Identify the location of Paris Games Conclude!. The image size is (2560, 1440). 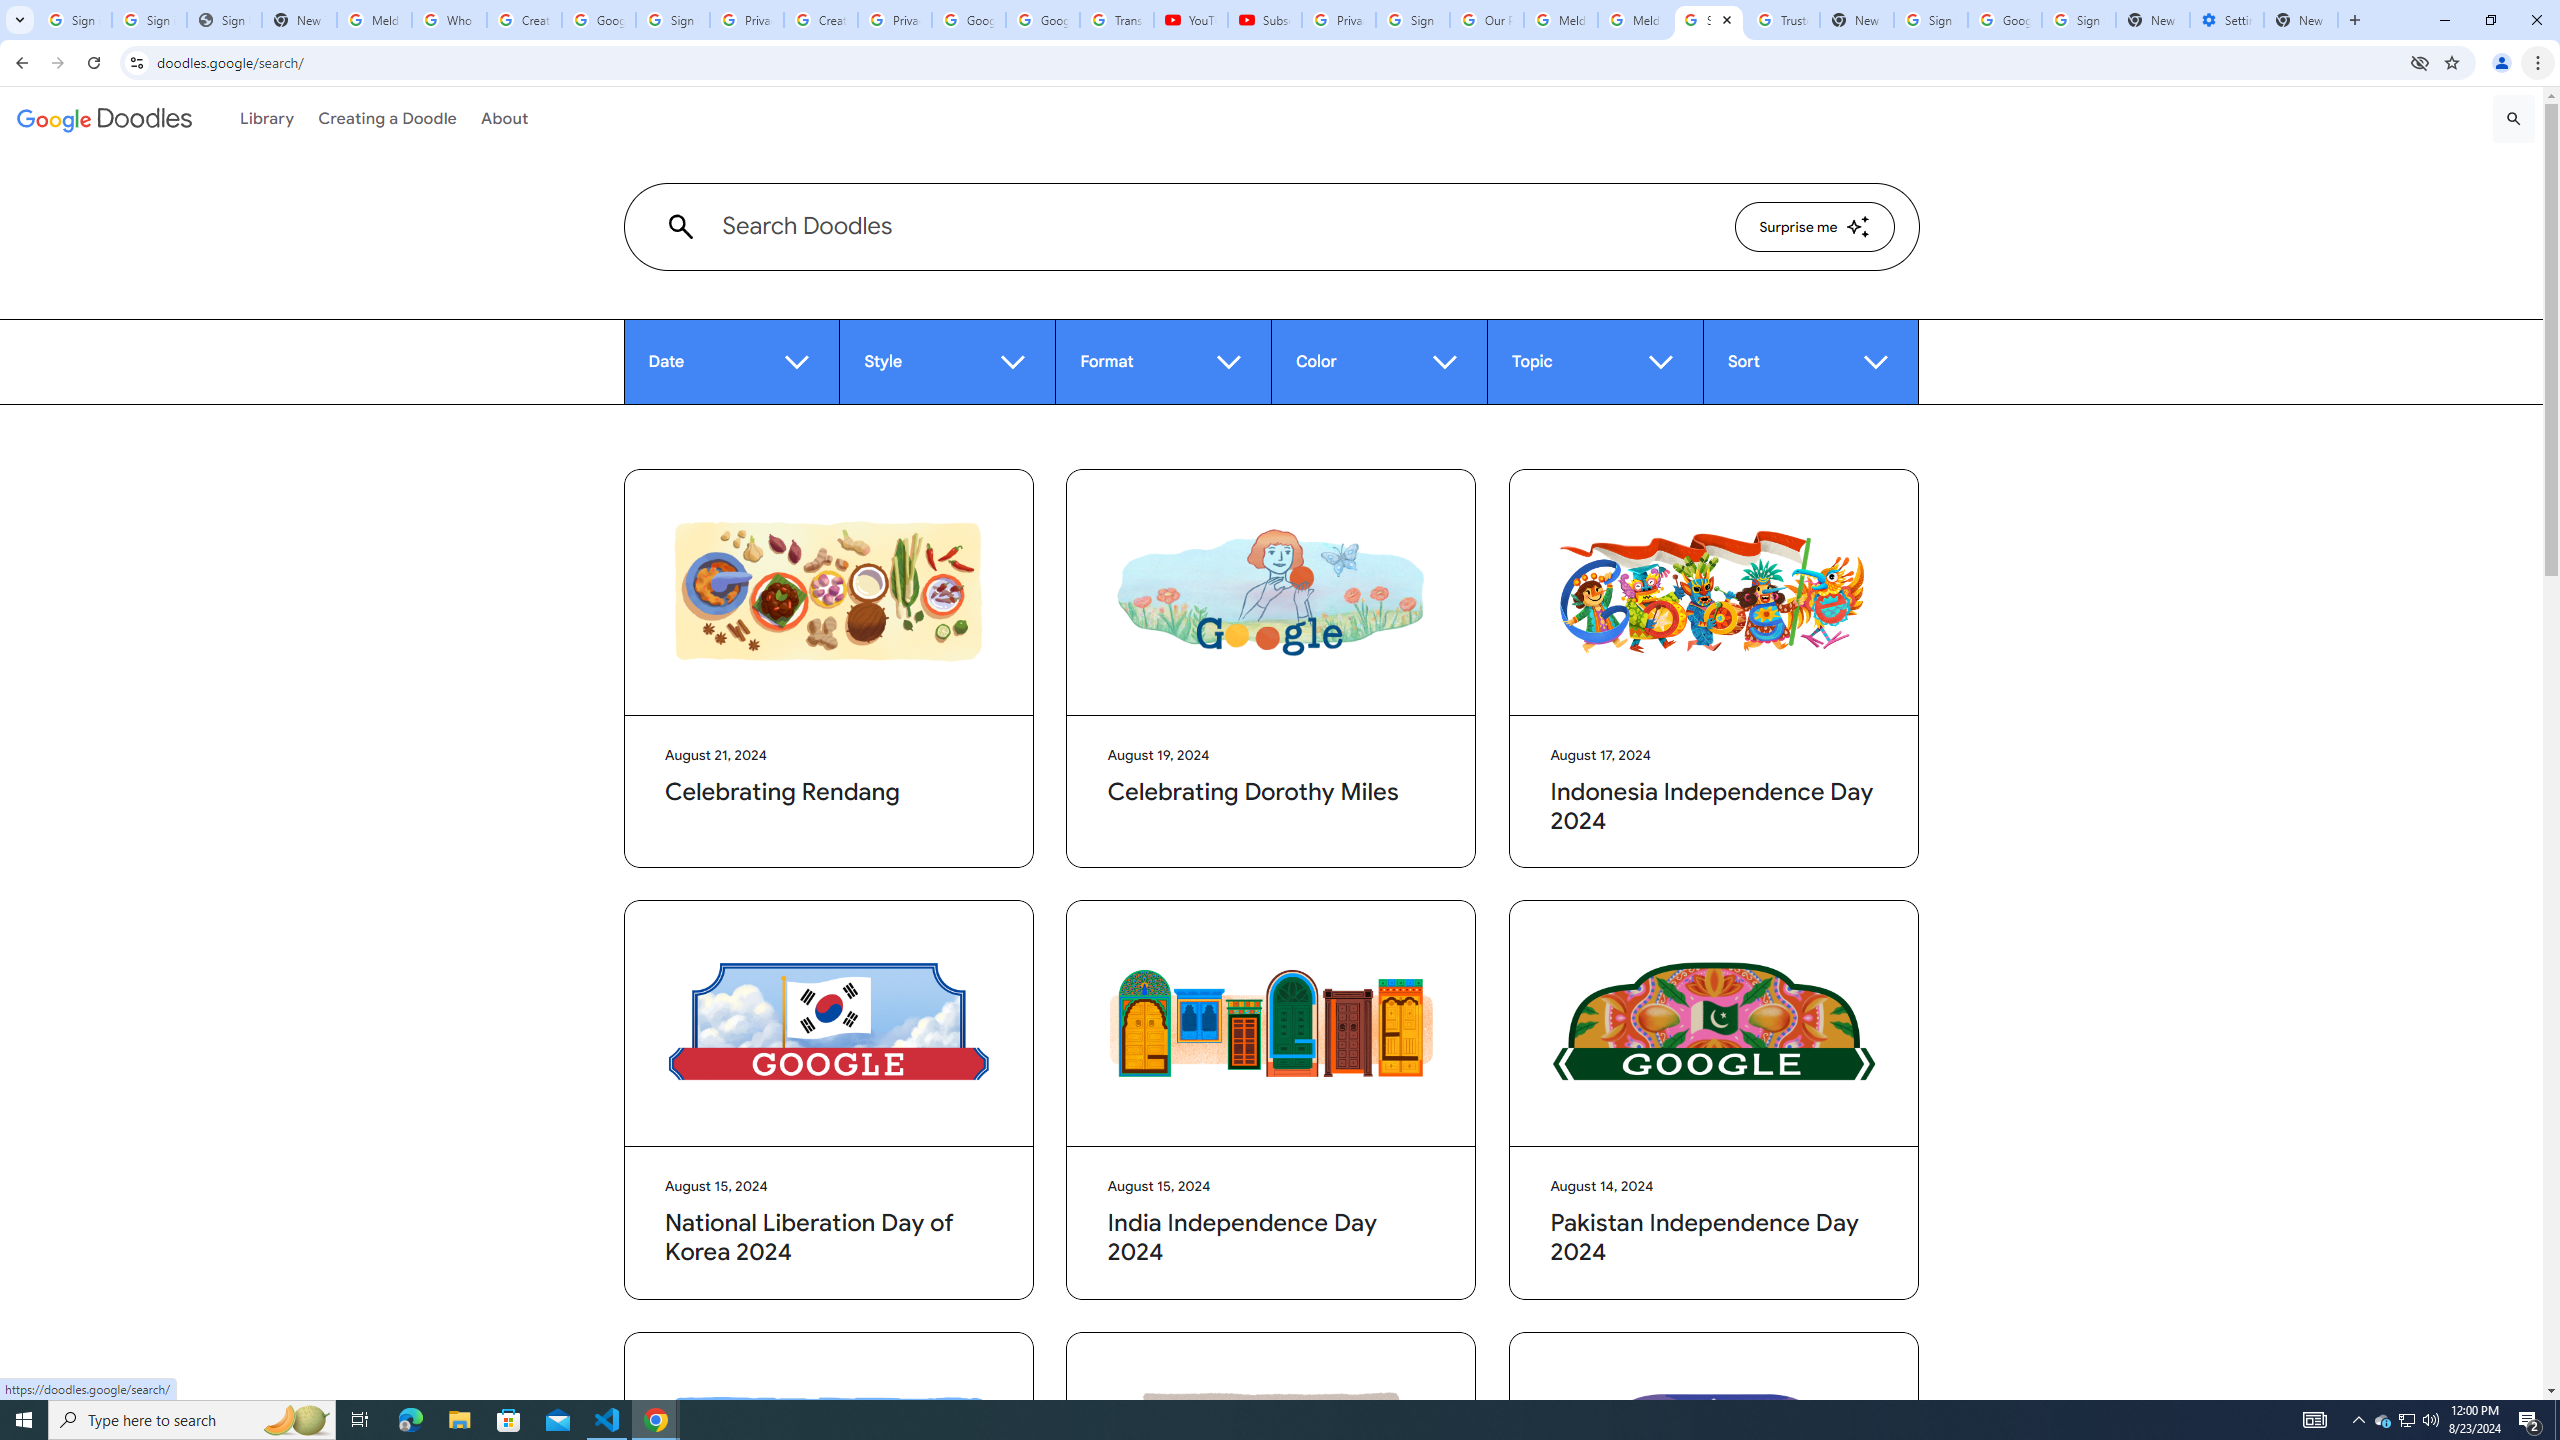
(1714, 1454).